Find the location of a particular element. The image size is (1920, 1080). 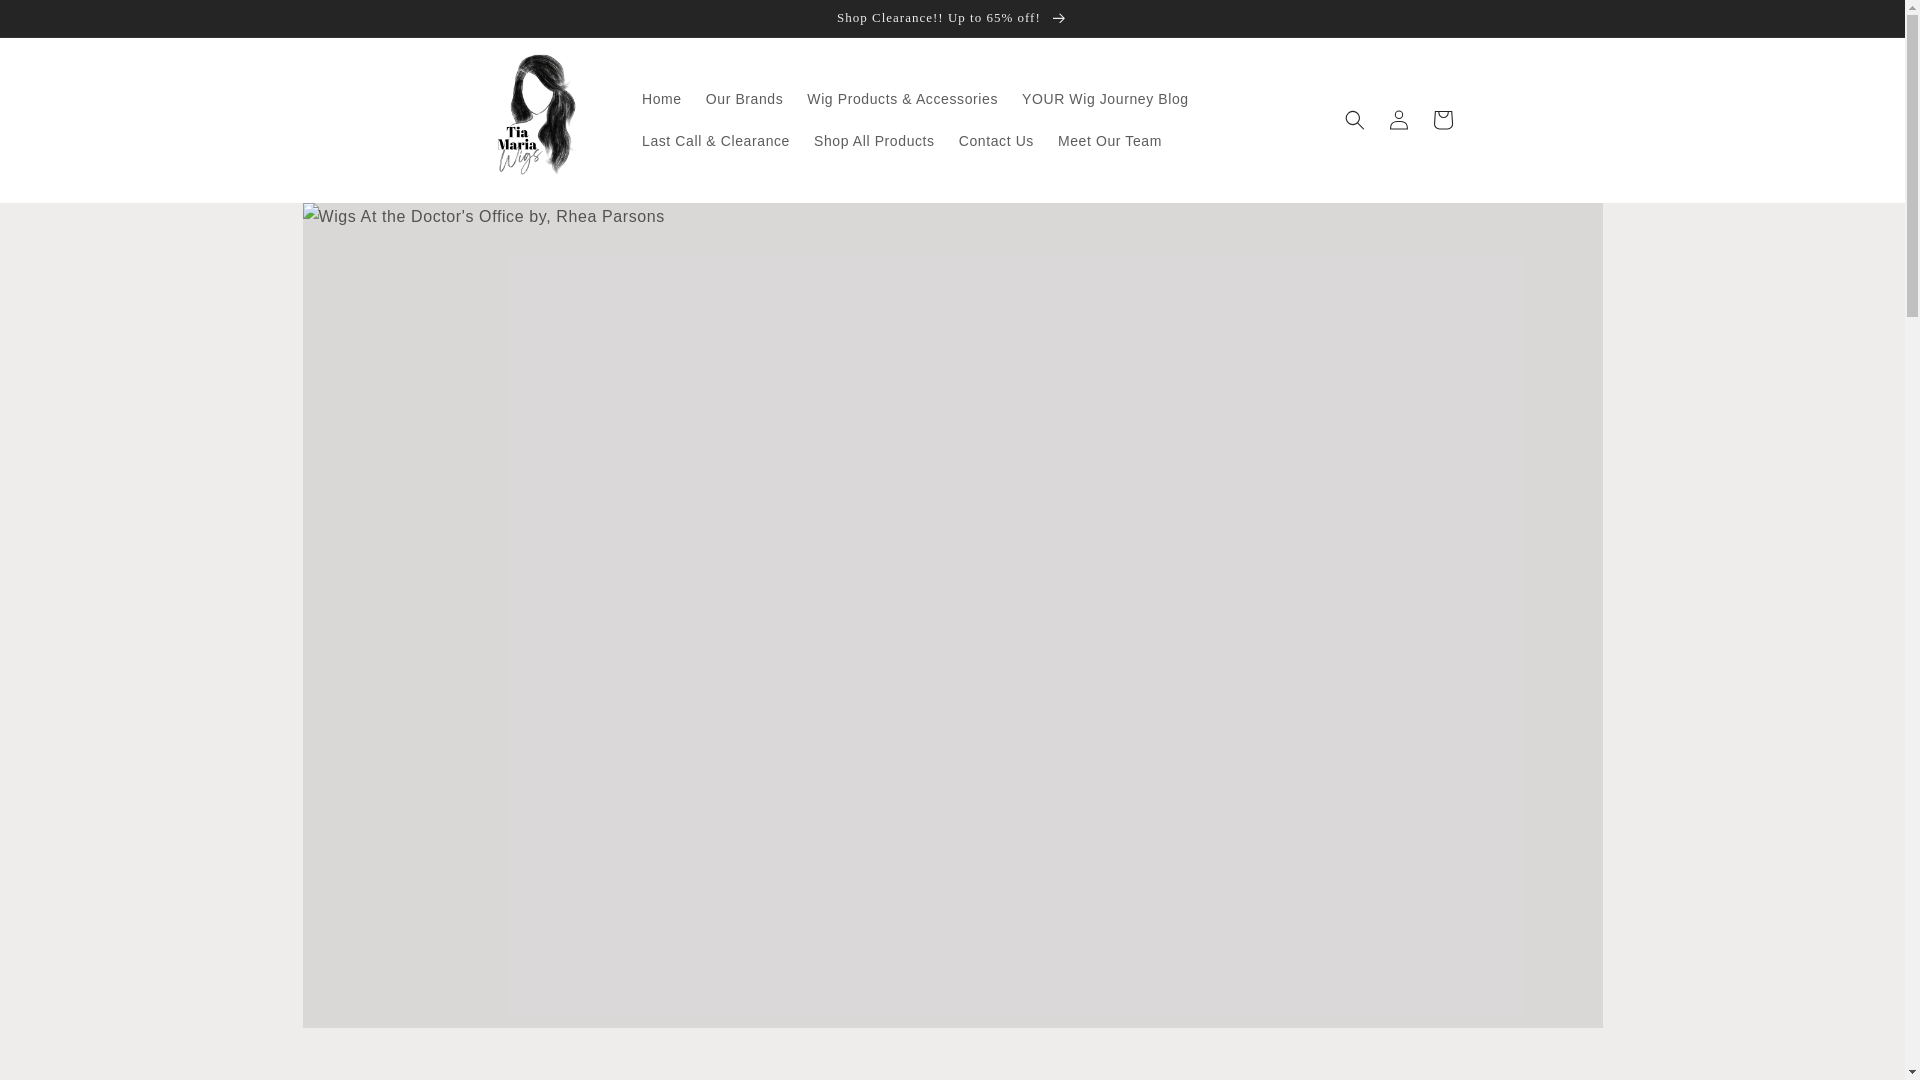

Contact Us is located at coordinates (996, 140).